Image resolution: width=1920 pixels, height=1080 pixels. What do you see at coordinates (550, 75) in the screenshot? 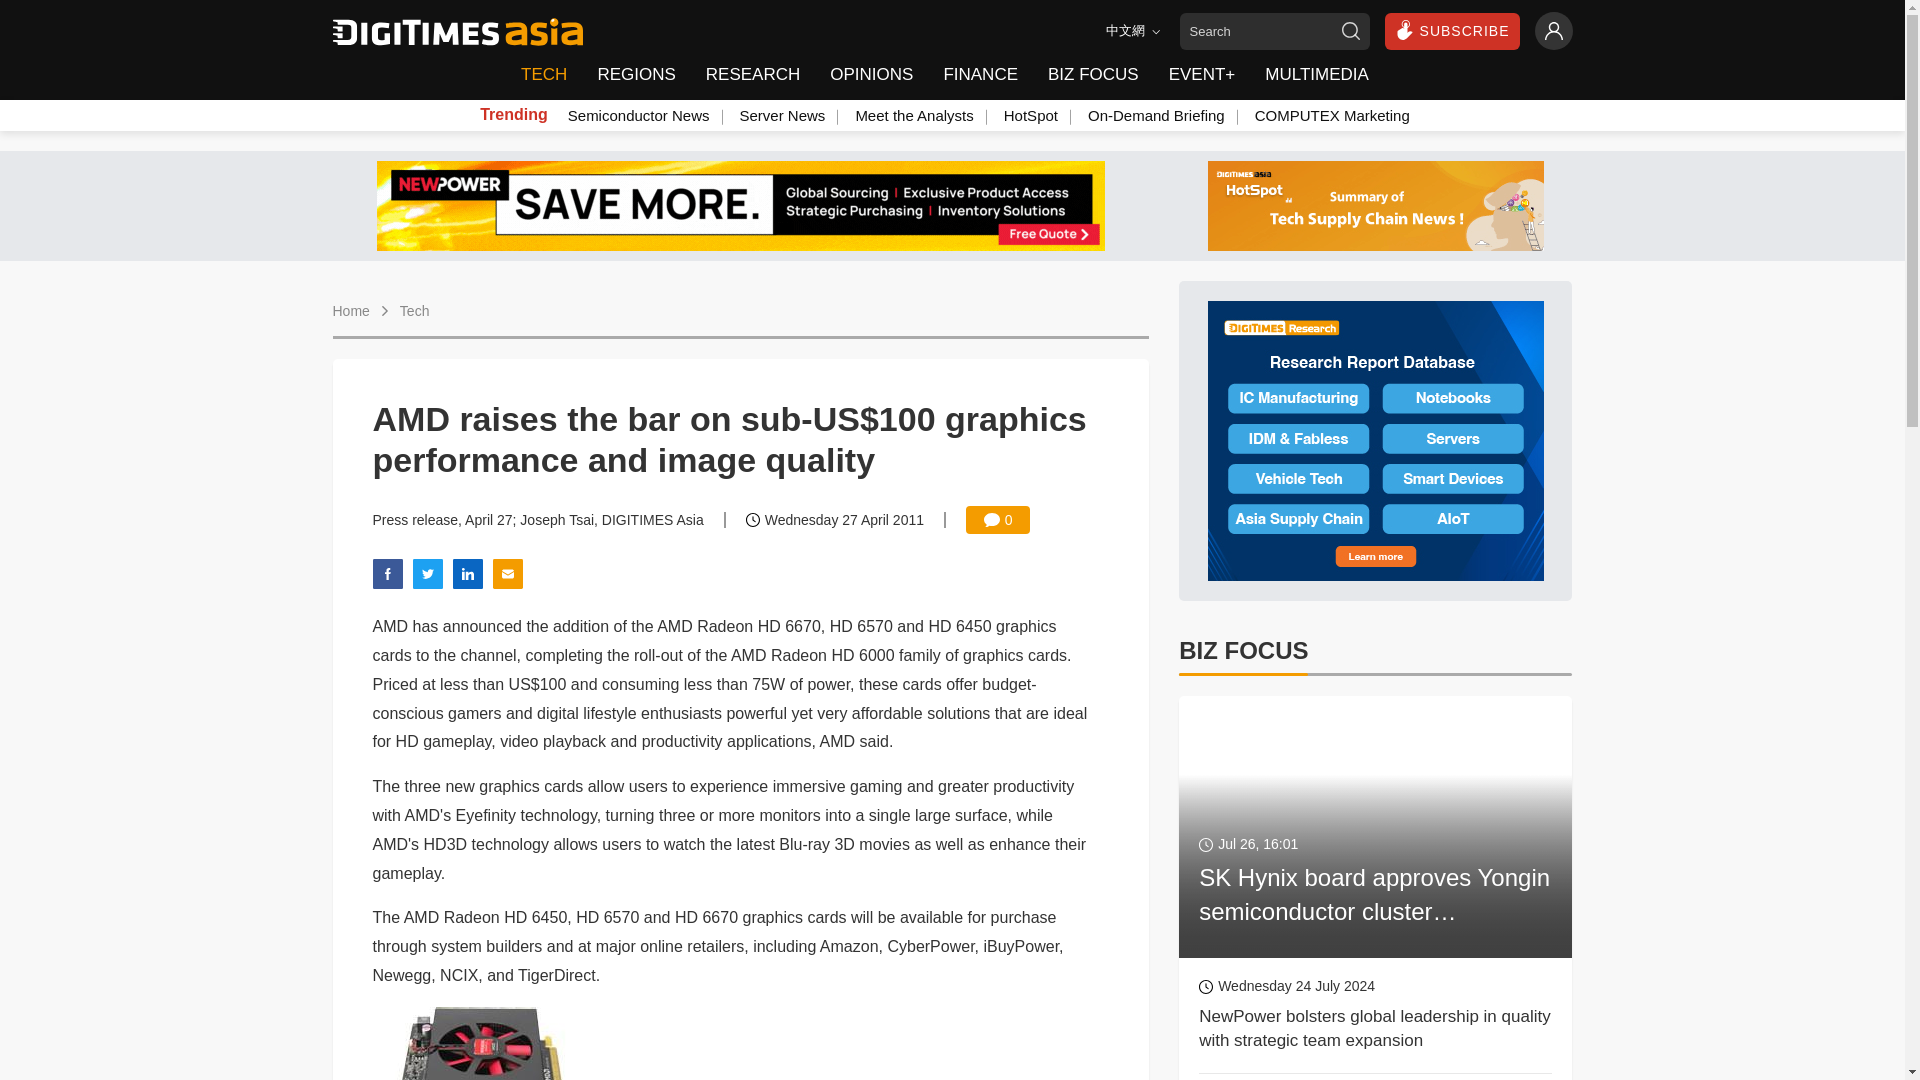
I see `TECH` at bounding box center [550, 75].